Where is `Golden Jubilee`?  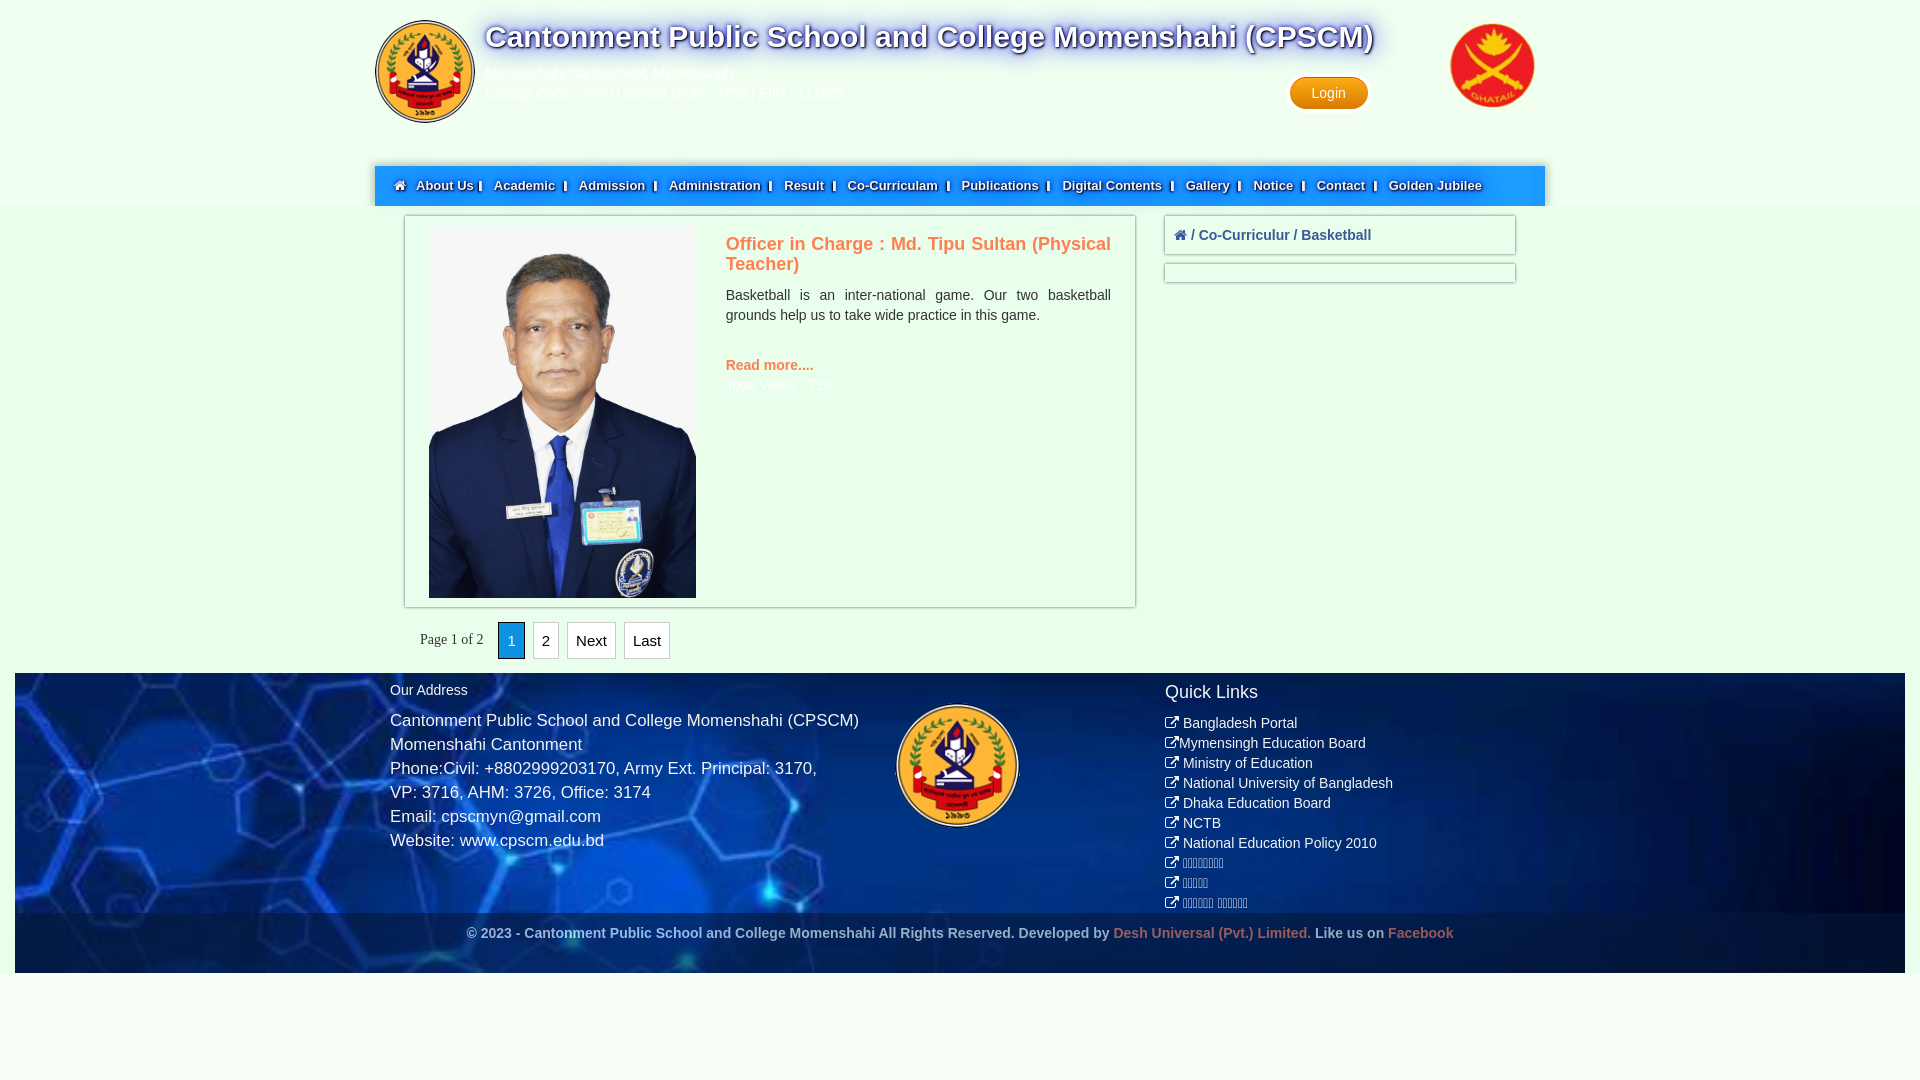
Golden Jubilee is located at coordinates (1436, 186).